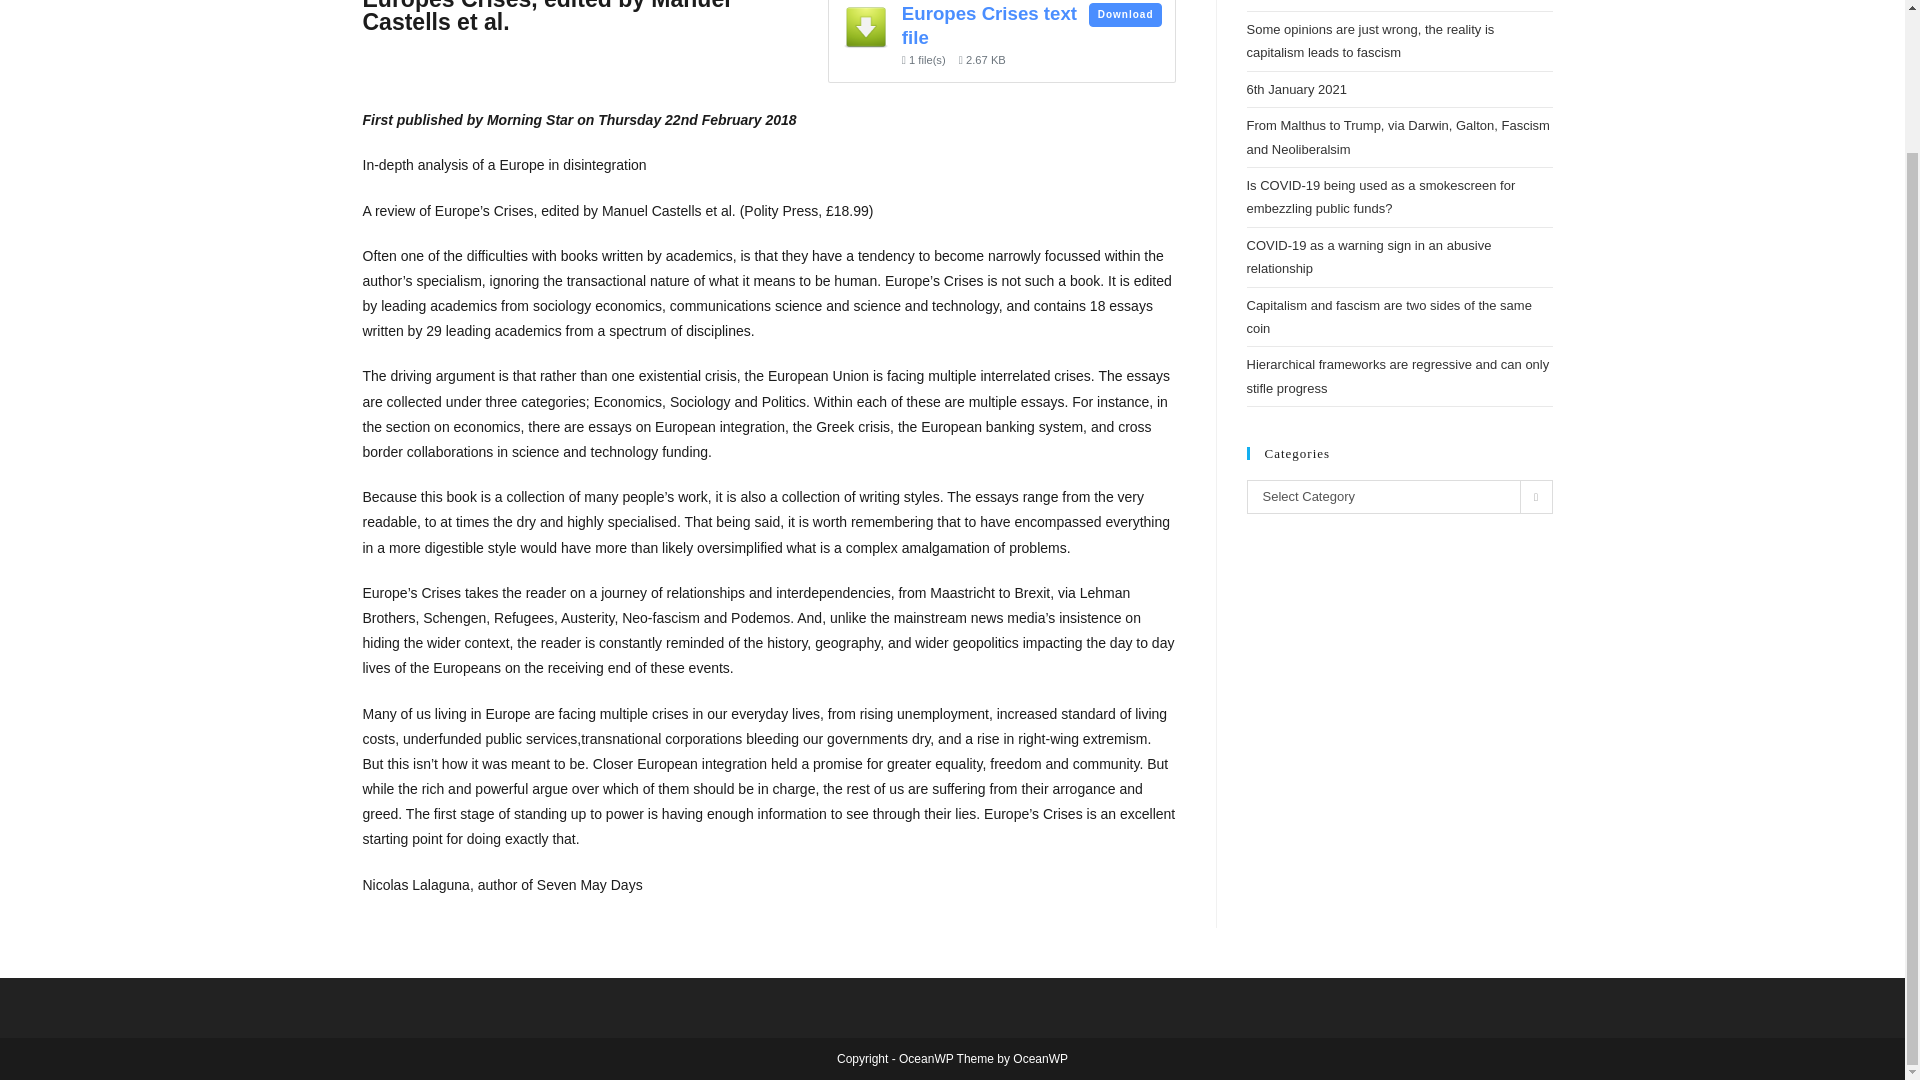  I want to click on Capitalism and fascism are two sides of the same coin, so click(1388, 316).